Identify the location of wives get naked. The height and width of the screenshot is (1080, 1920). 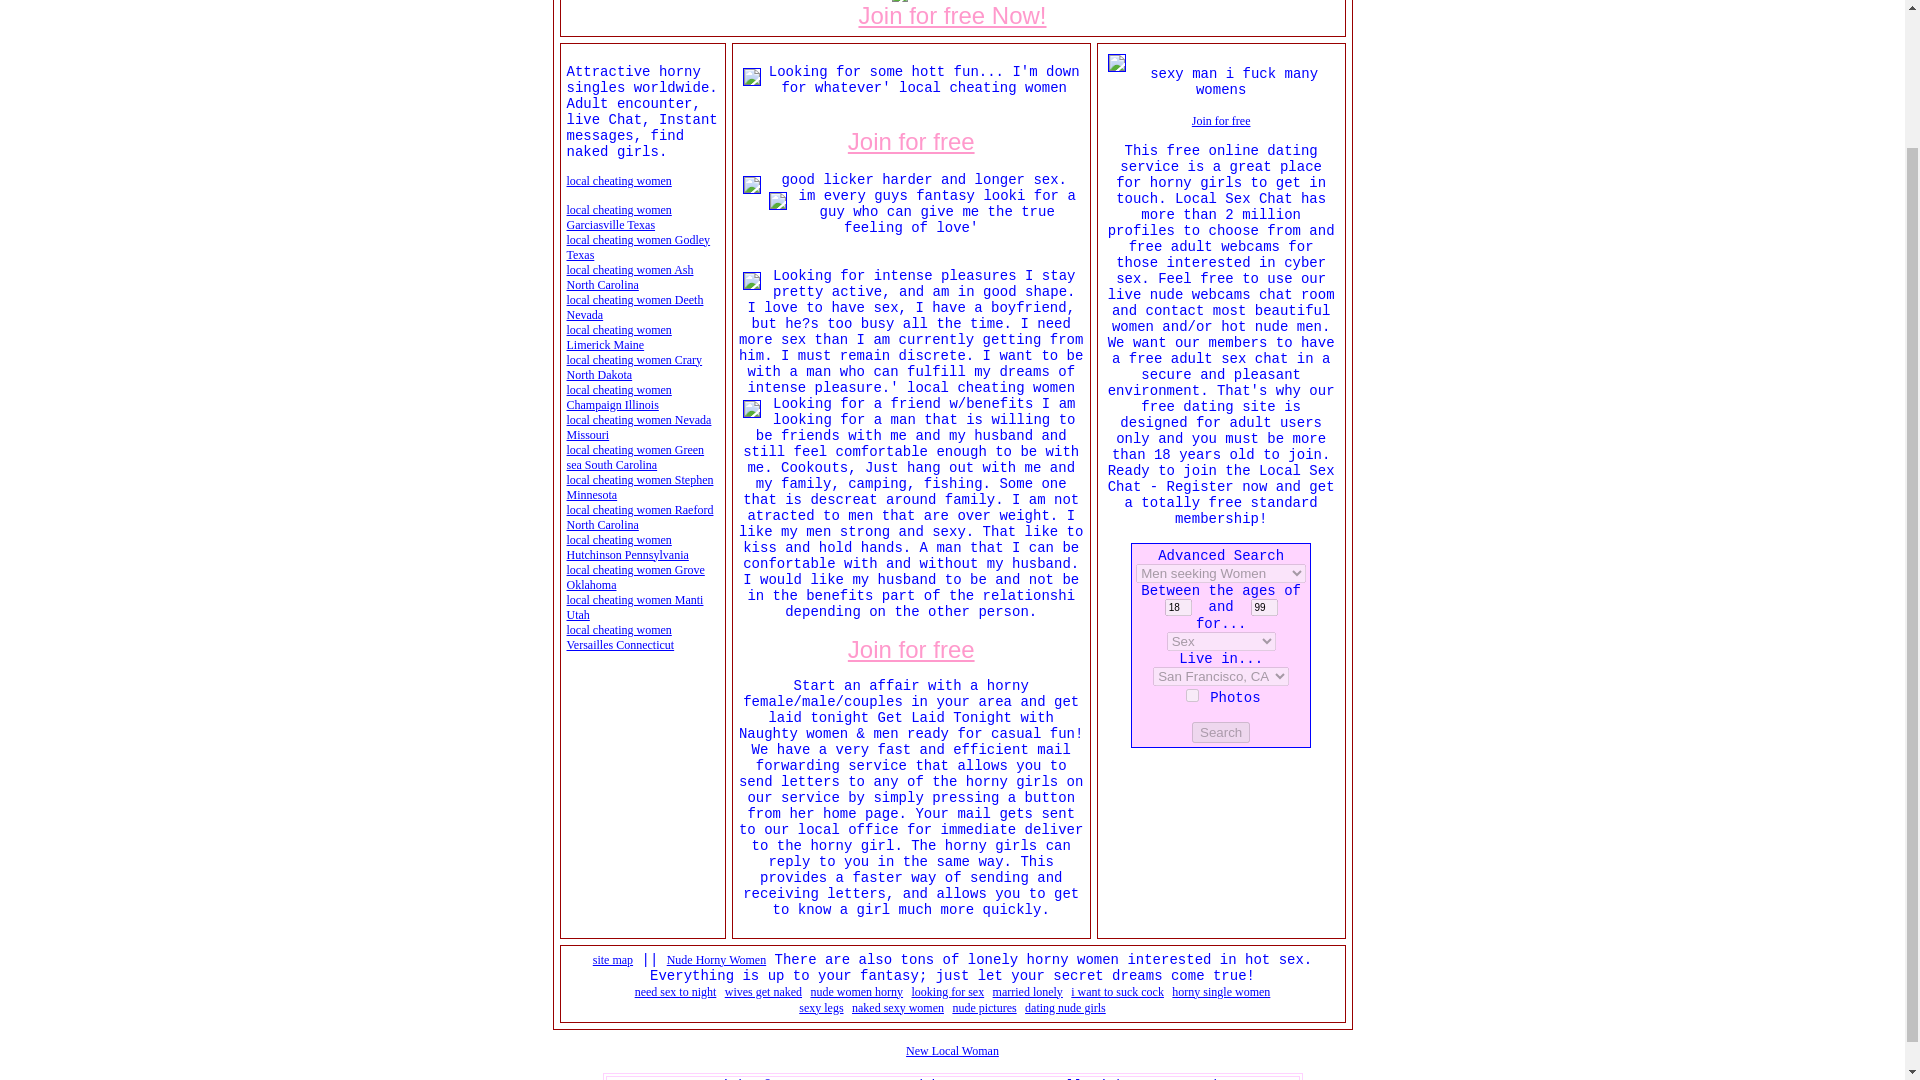
(764, 992).